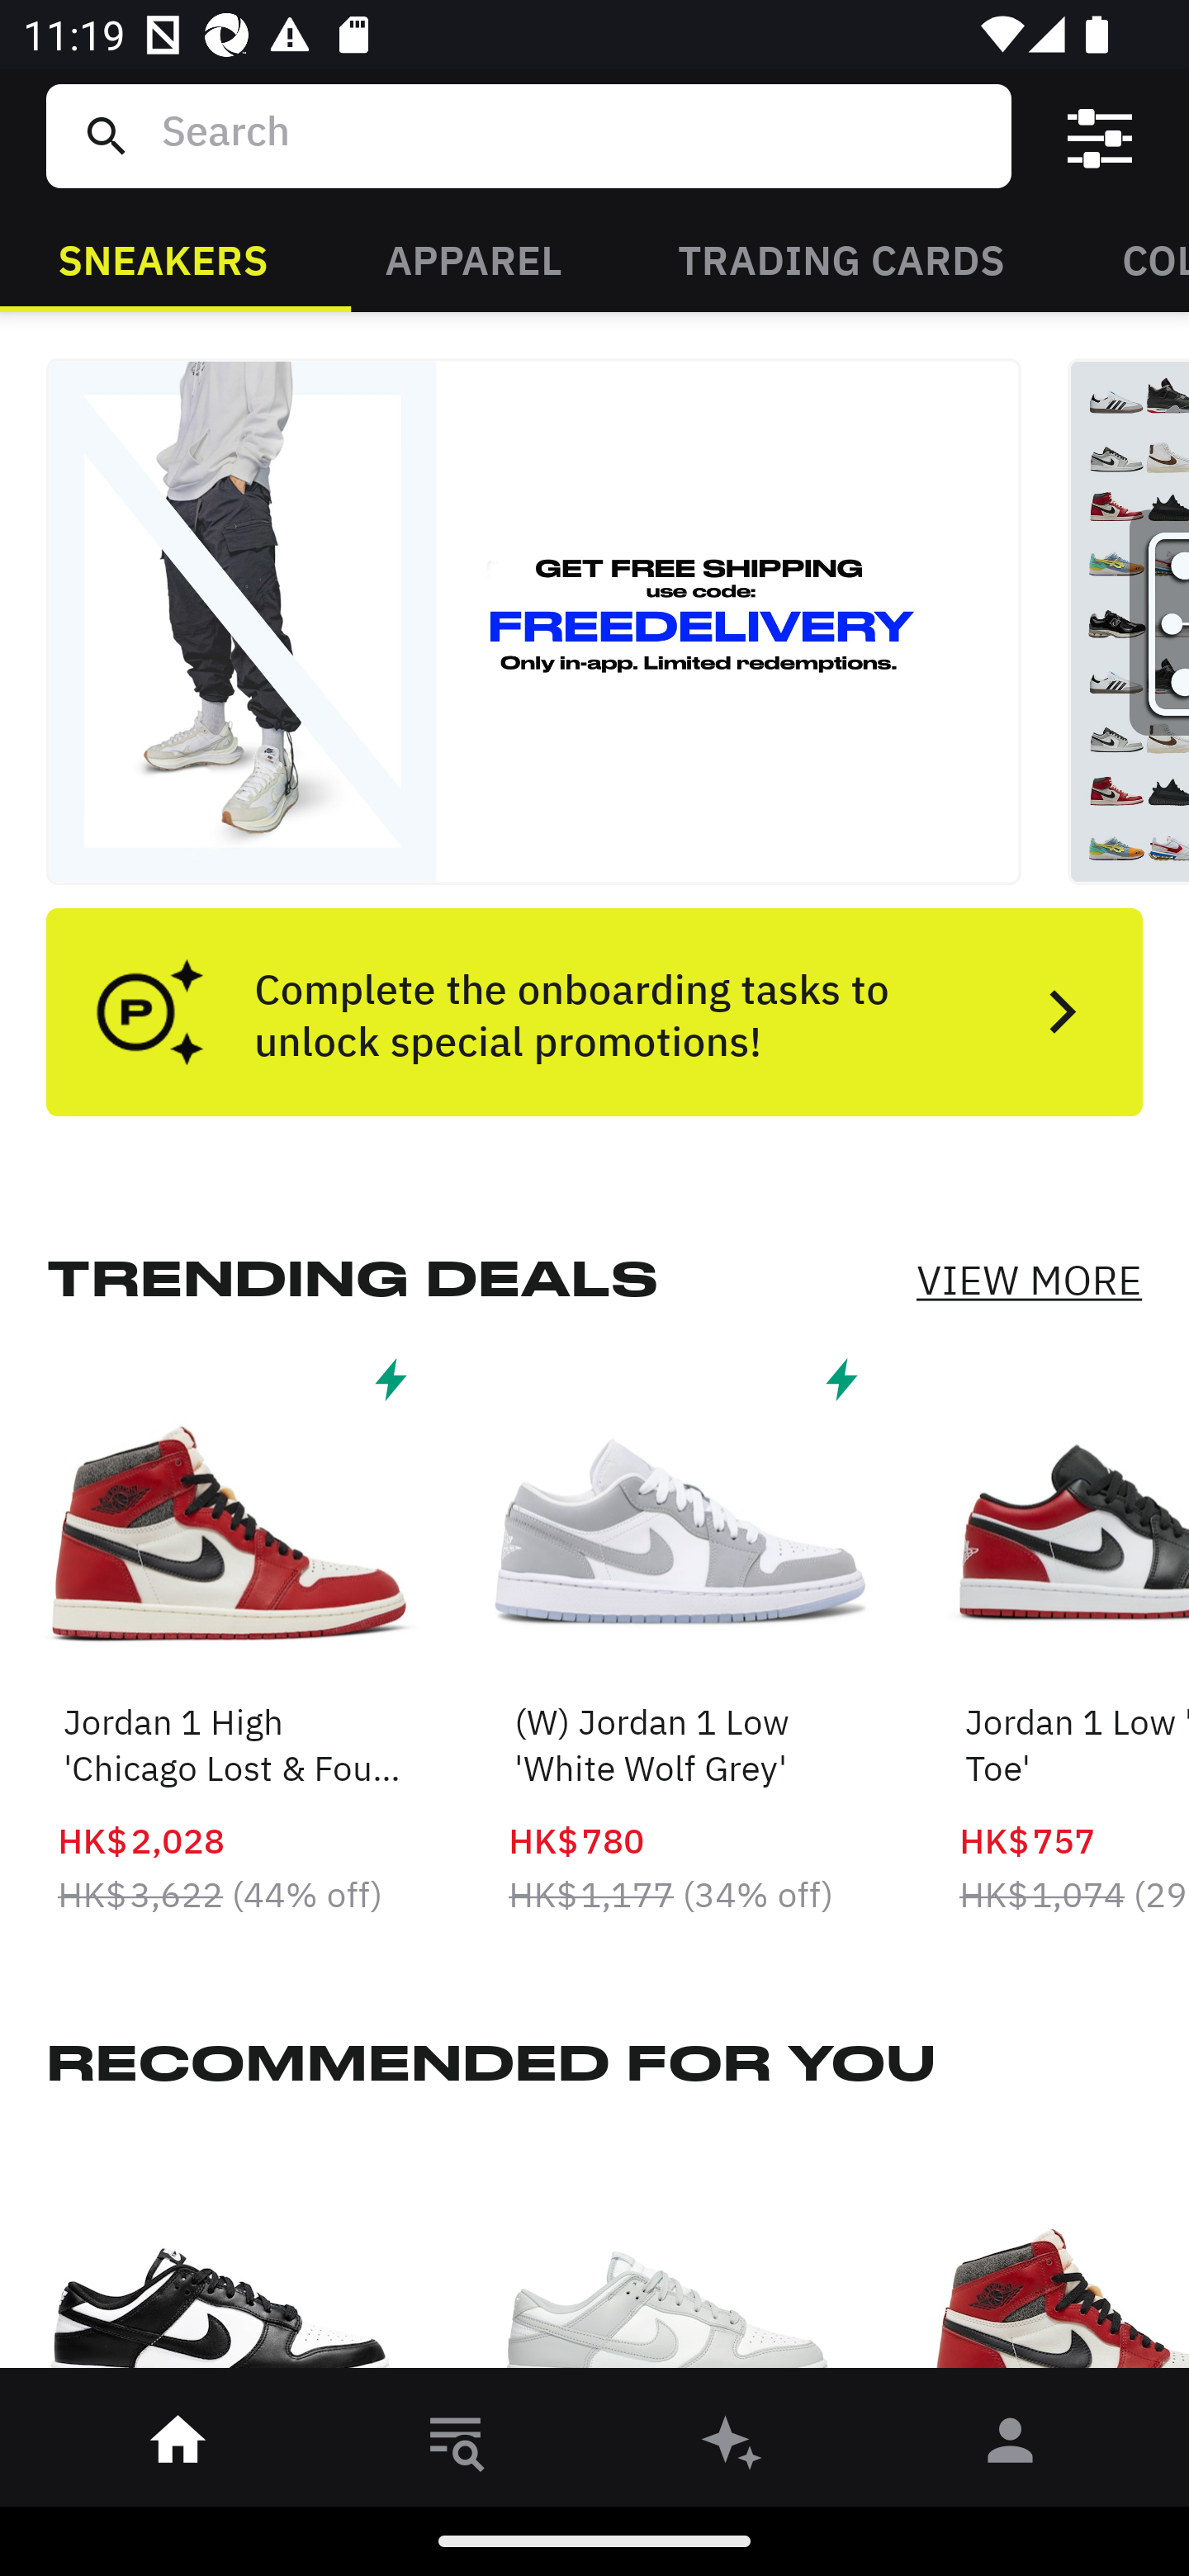 This screenshot has height=2576, width=1189. Describe the element at coordinates (456, 2446) in the screenshot. I see `󱎸` at that location.